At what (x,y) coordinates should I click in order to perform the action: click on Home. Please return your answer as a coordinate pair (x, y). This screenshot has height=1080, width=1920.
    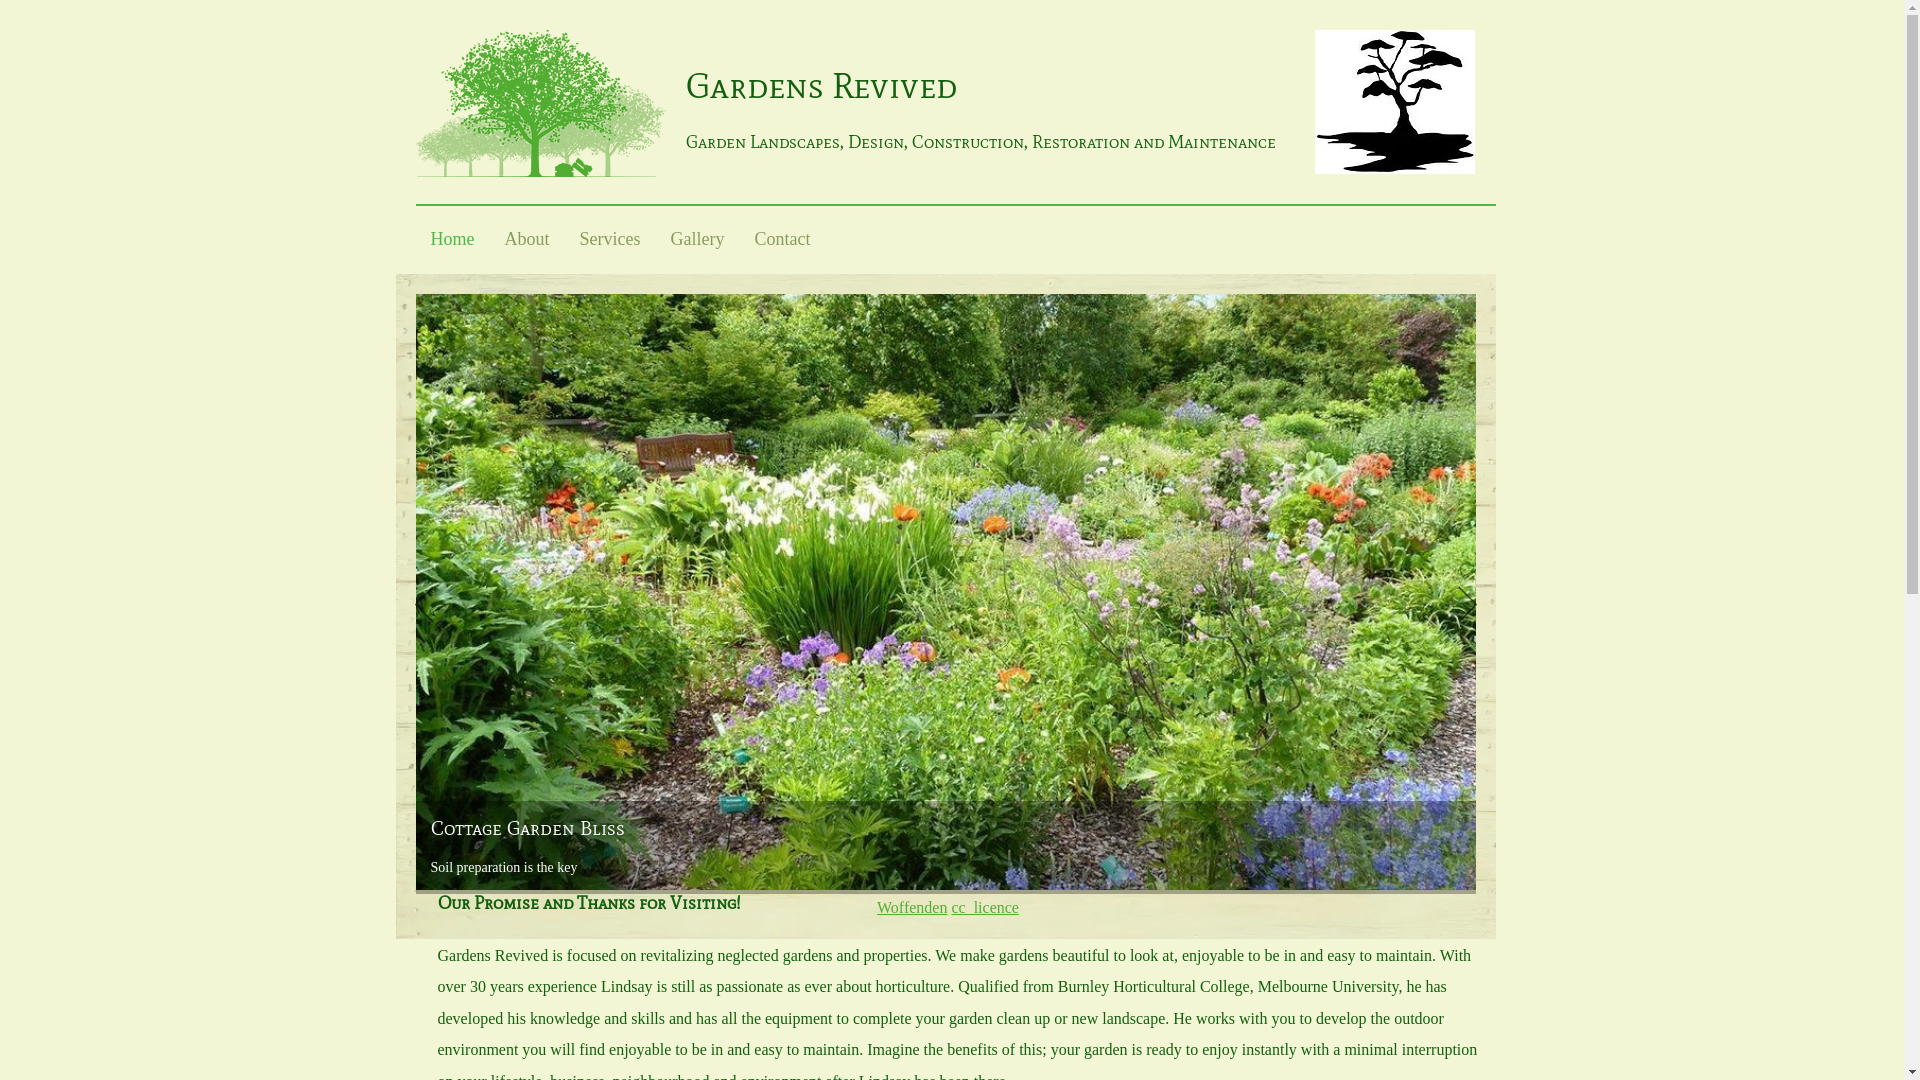
    Looking at the image, I should click on (452, 239).